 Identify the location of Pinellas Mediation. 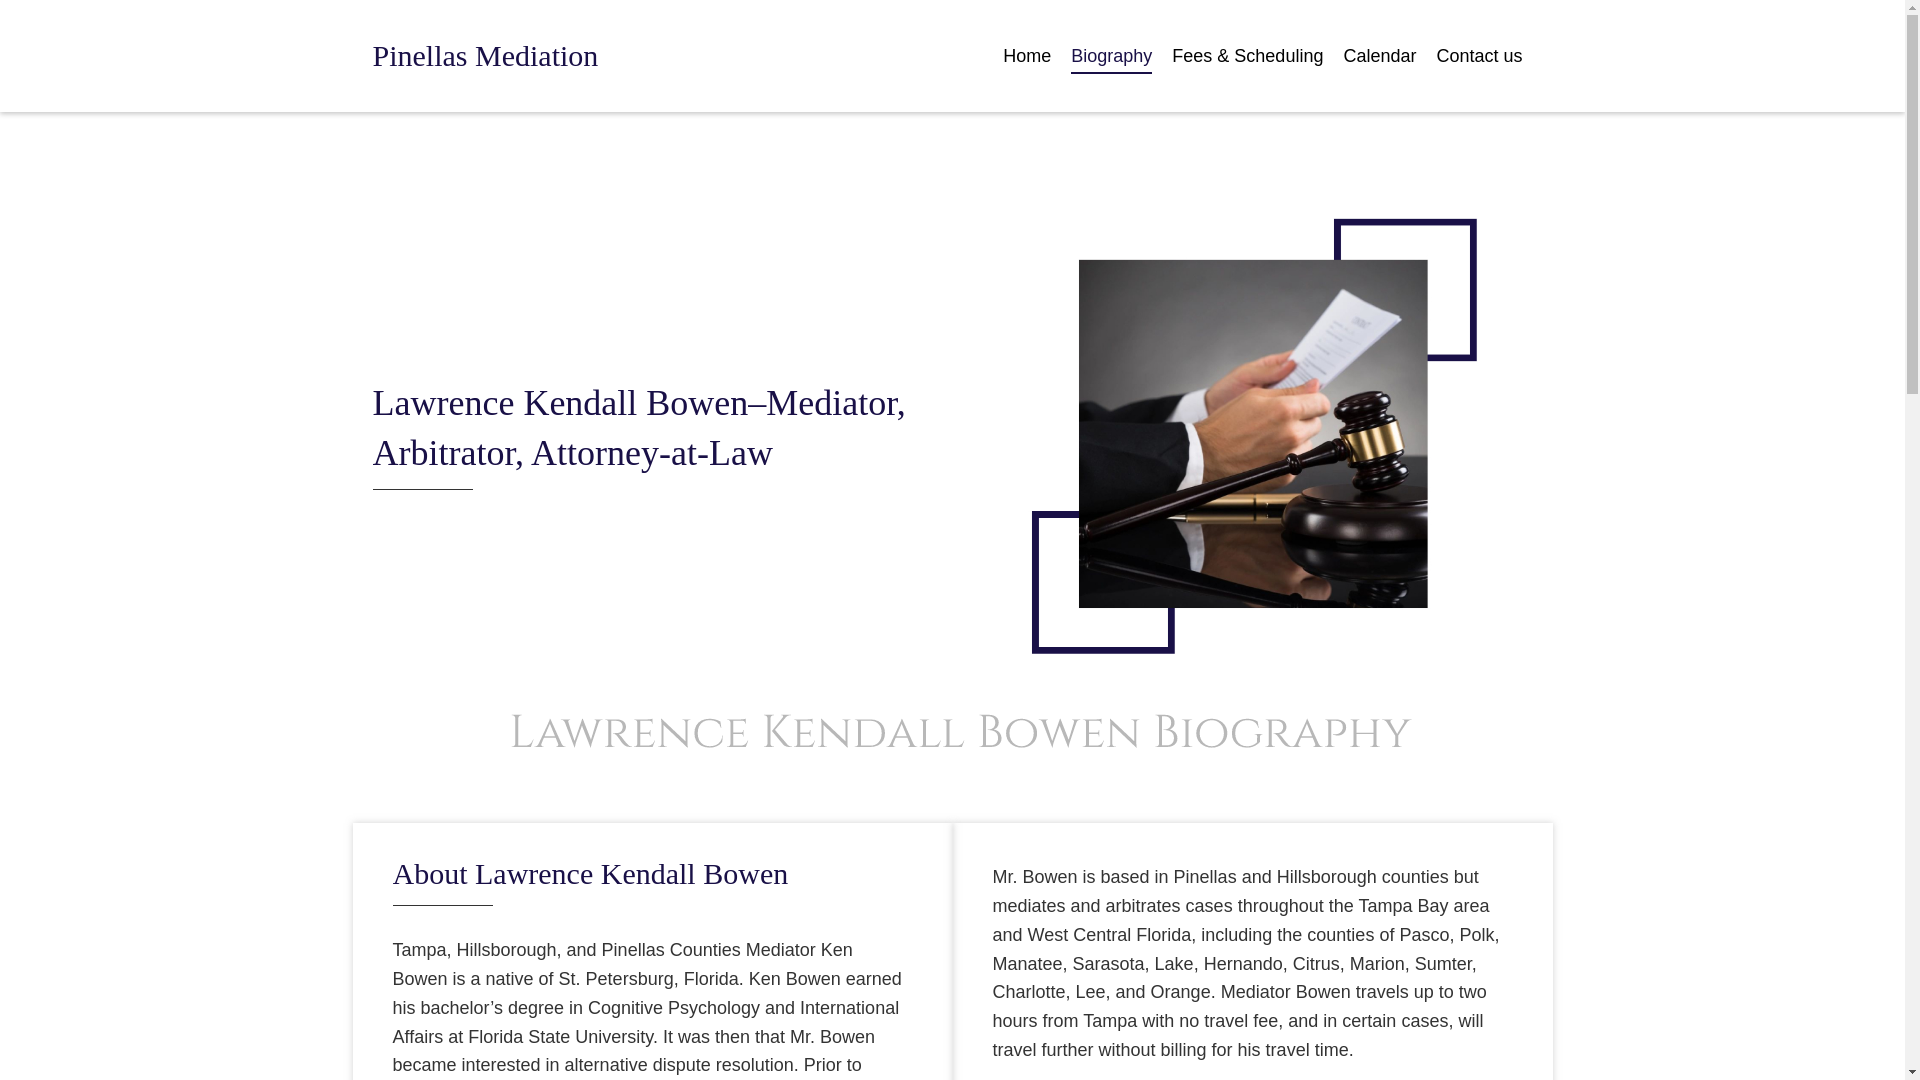
(484, 55).